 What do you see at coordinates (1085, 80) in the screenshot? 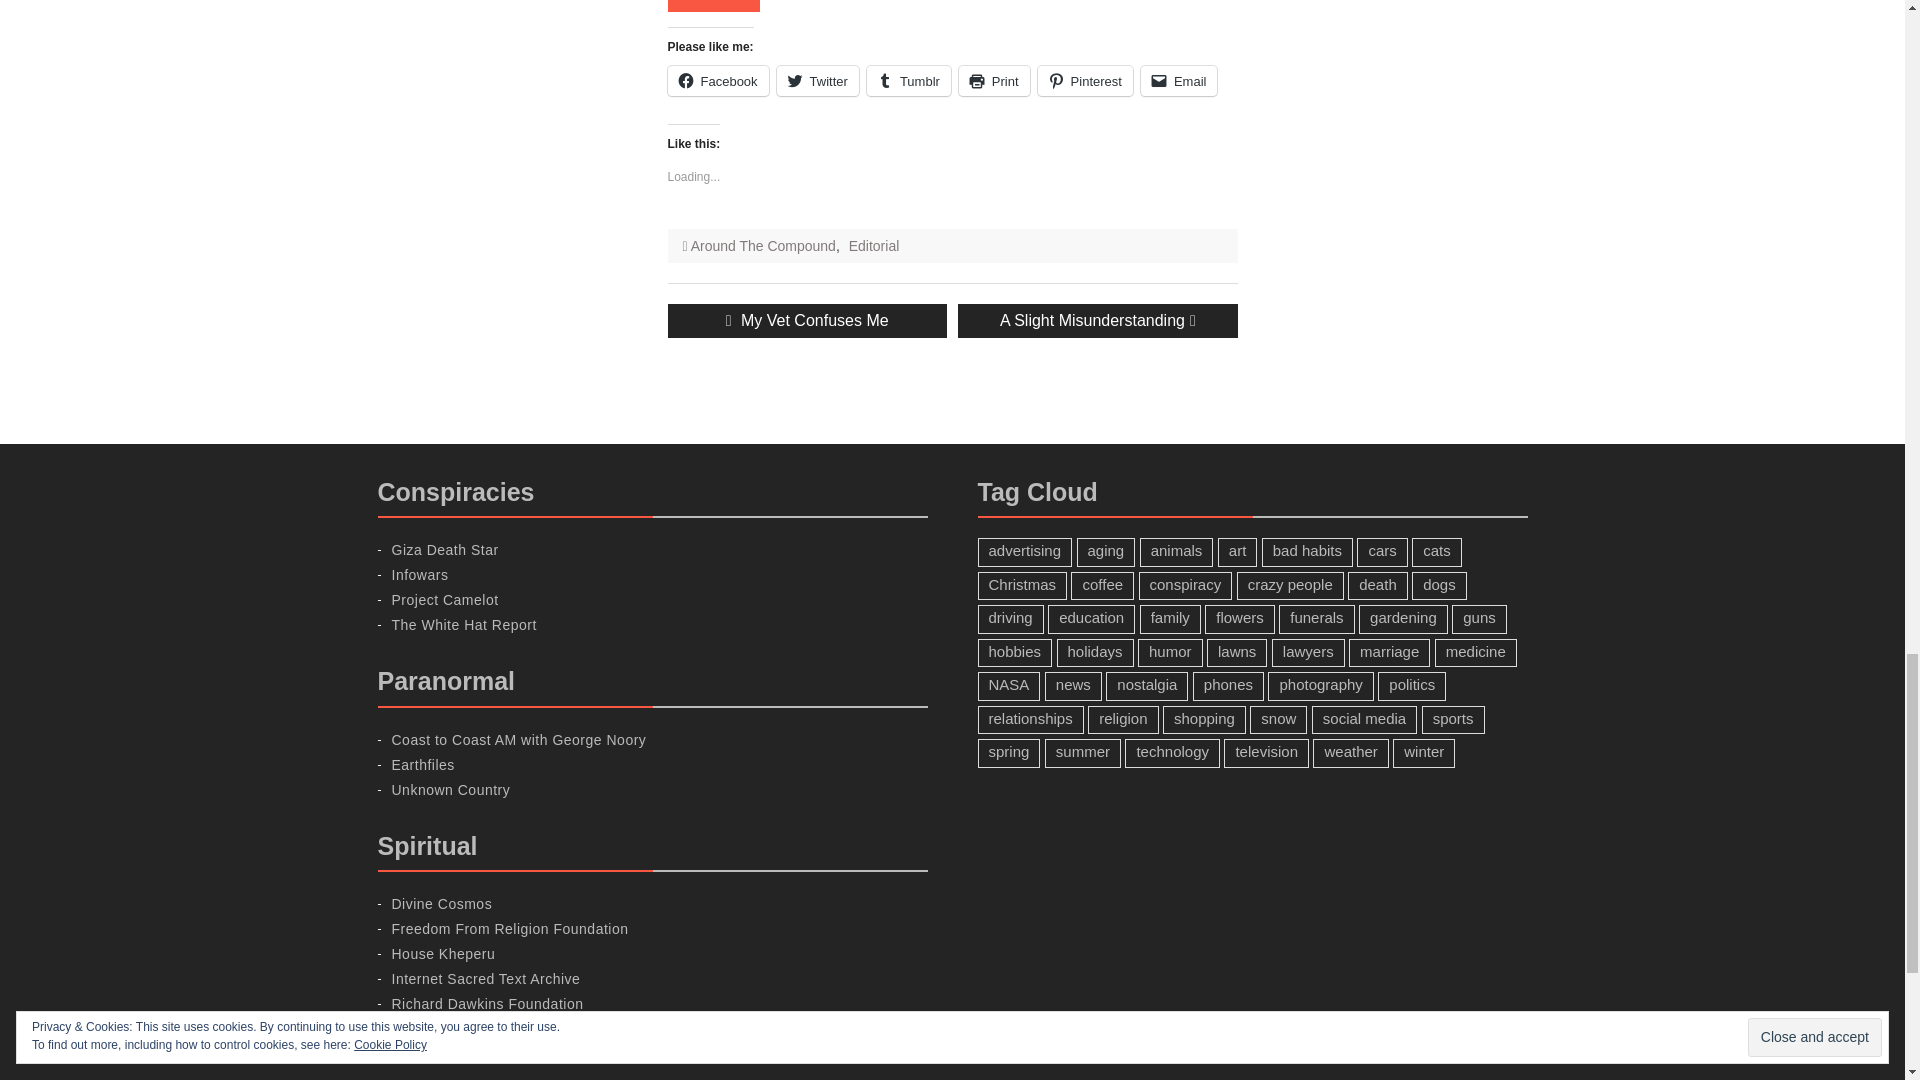
I see `Click to share on Pinterest` at bounding box center [1085, 80].